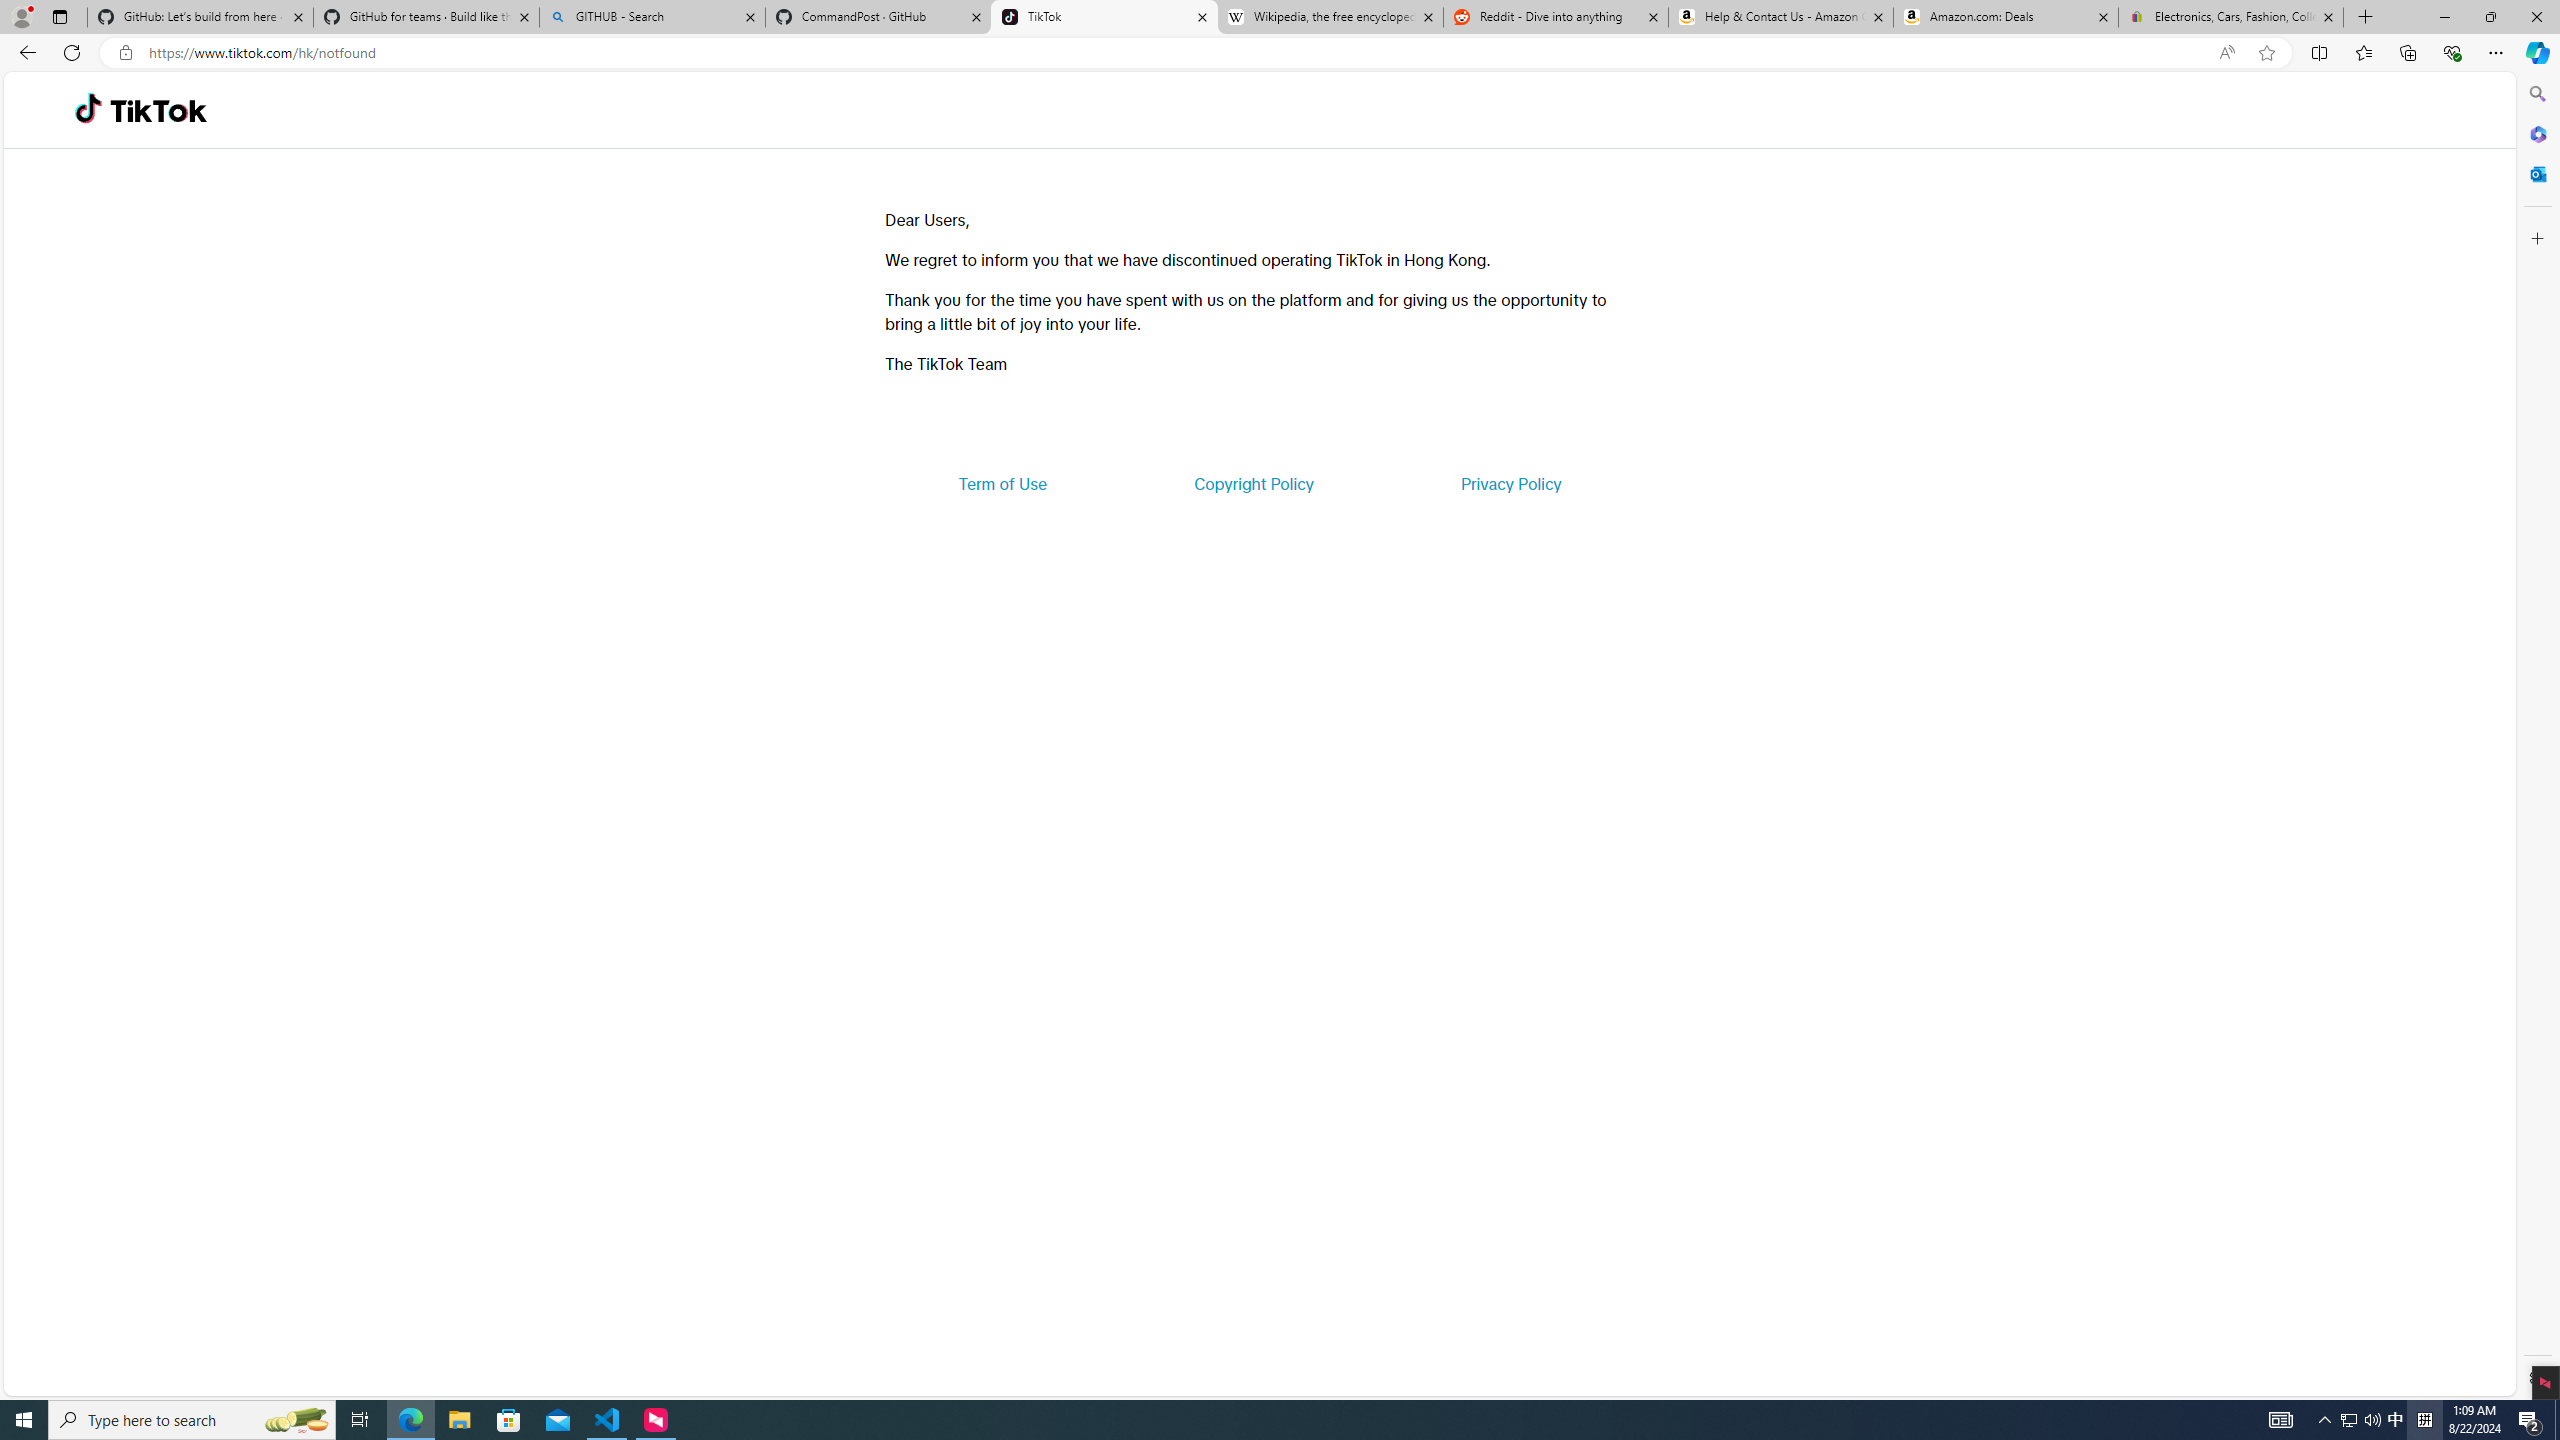 Image resolution: width=2560 pixels, height=1440 pixels. What do you see at coordinates (1002, 484) in the screenshot?
I see `Term of Use` at bounding box center [1002, 484].